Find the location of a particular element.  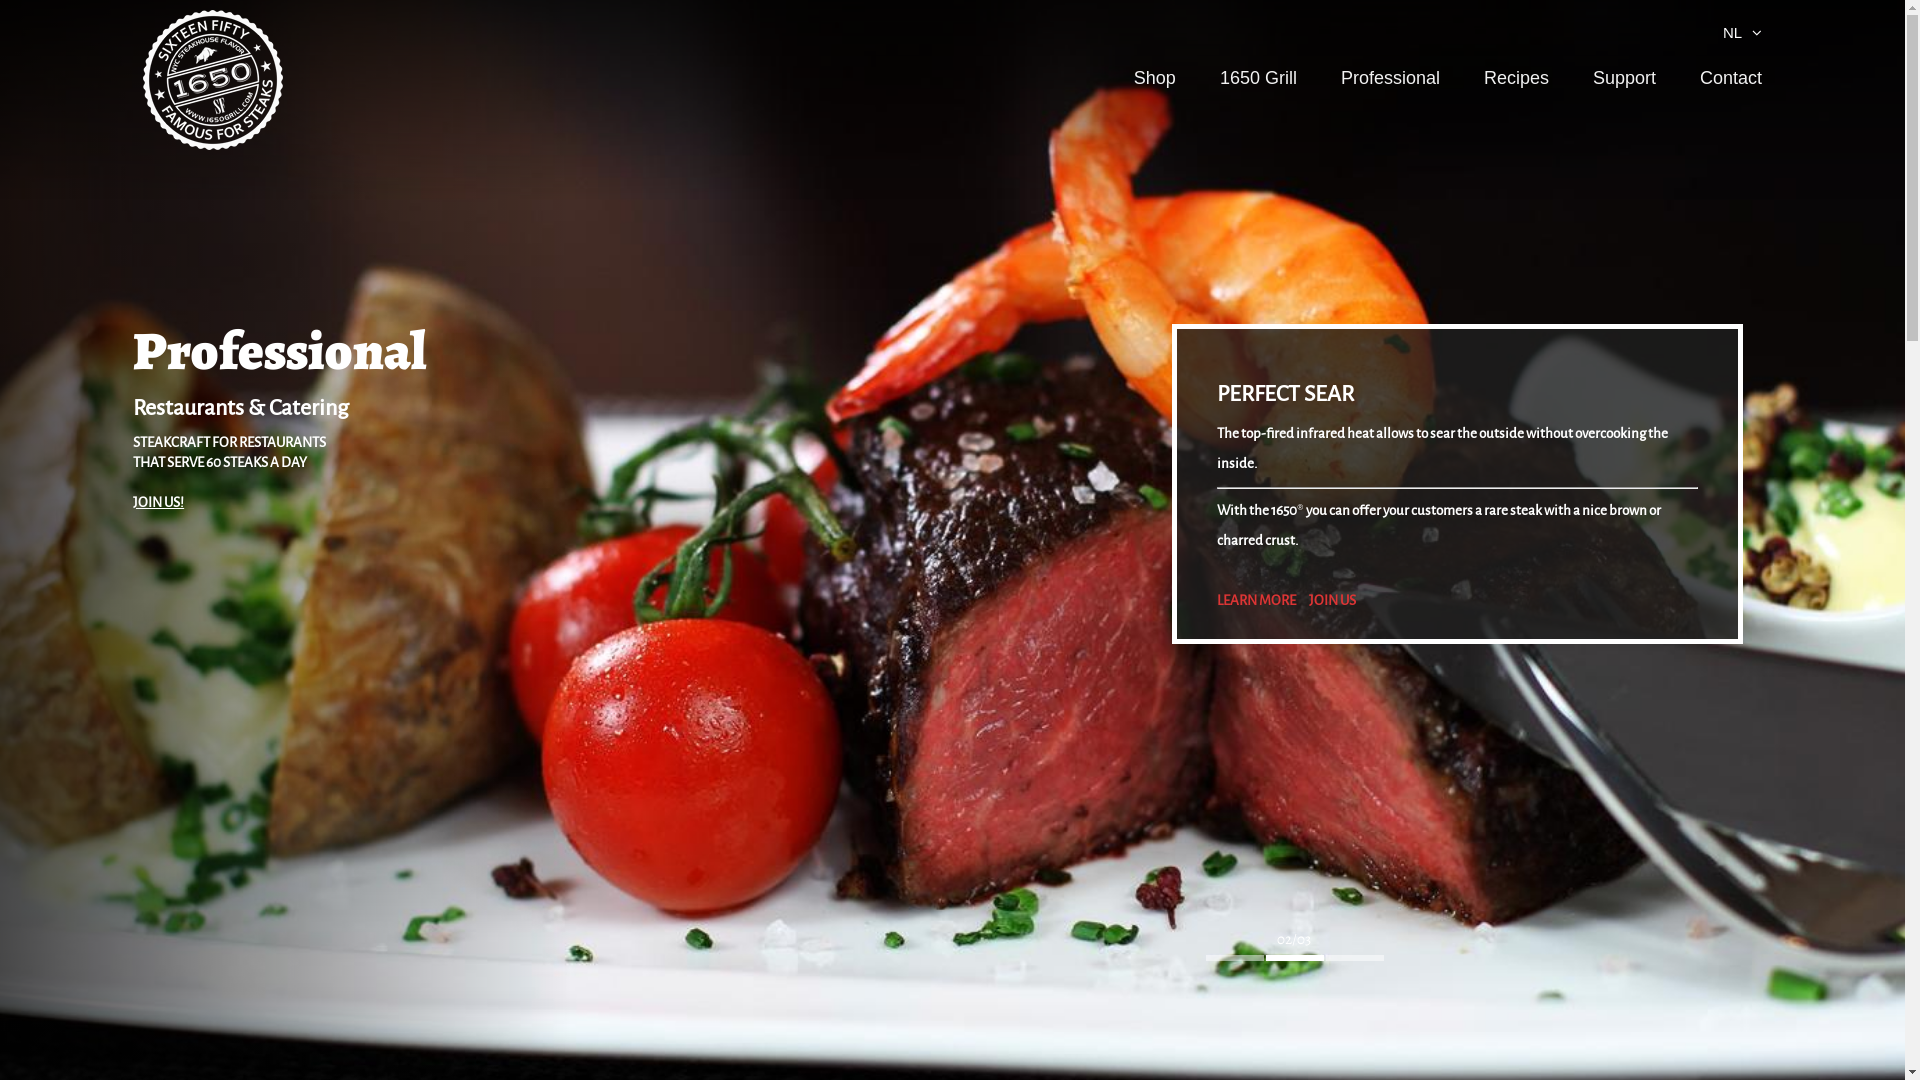

JOIN US! is located at coordinates (158, 502).